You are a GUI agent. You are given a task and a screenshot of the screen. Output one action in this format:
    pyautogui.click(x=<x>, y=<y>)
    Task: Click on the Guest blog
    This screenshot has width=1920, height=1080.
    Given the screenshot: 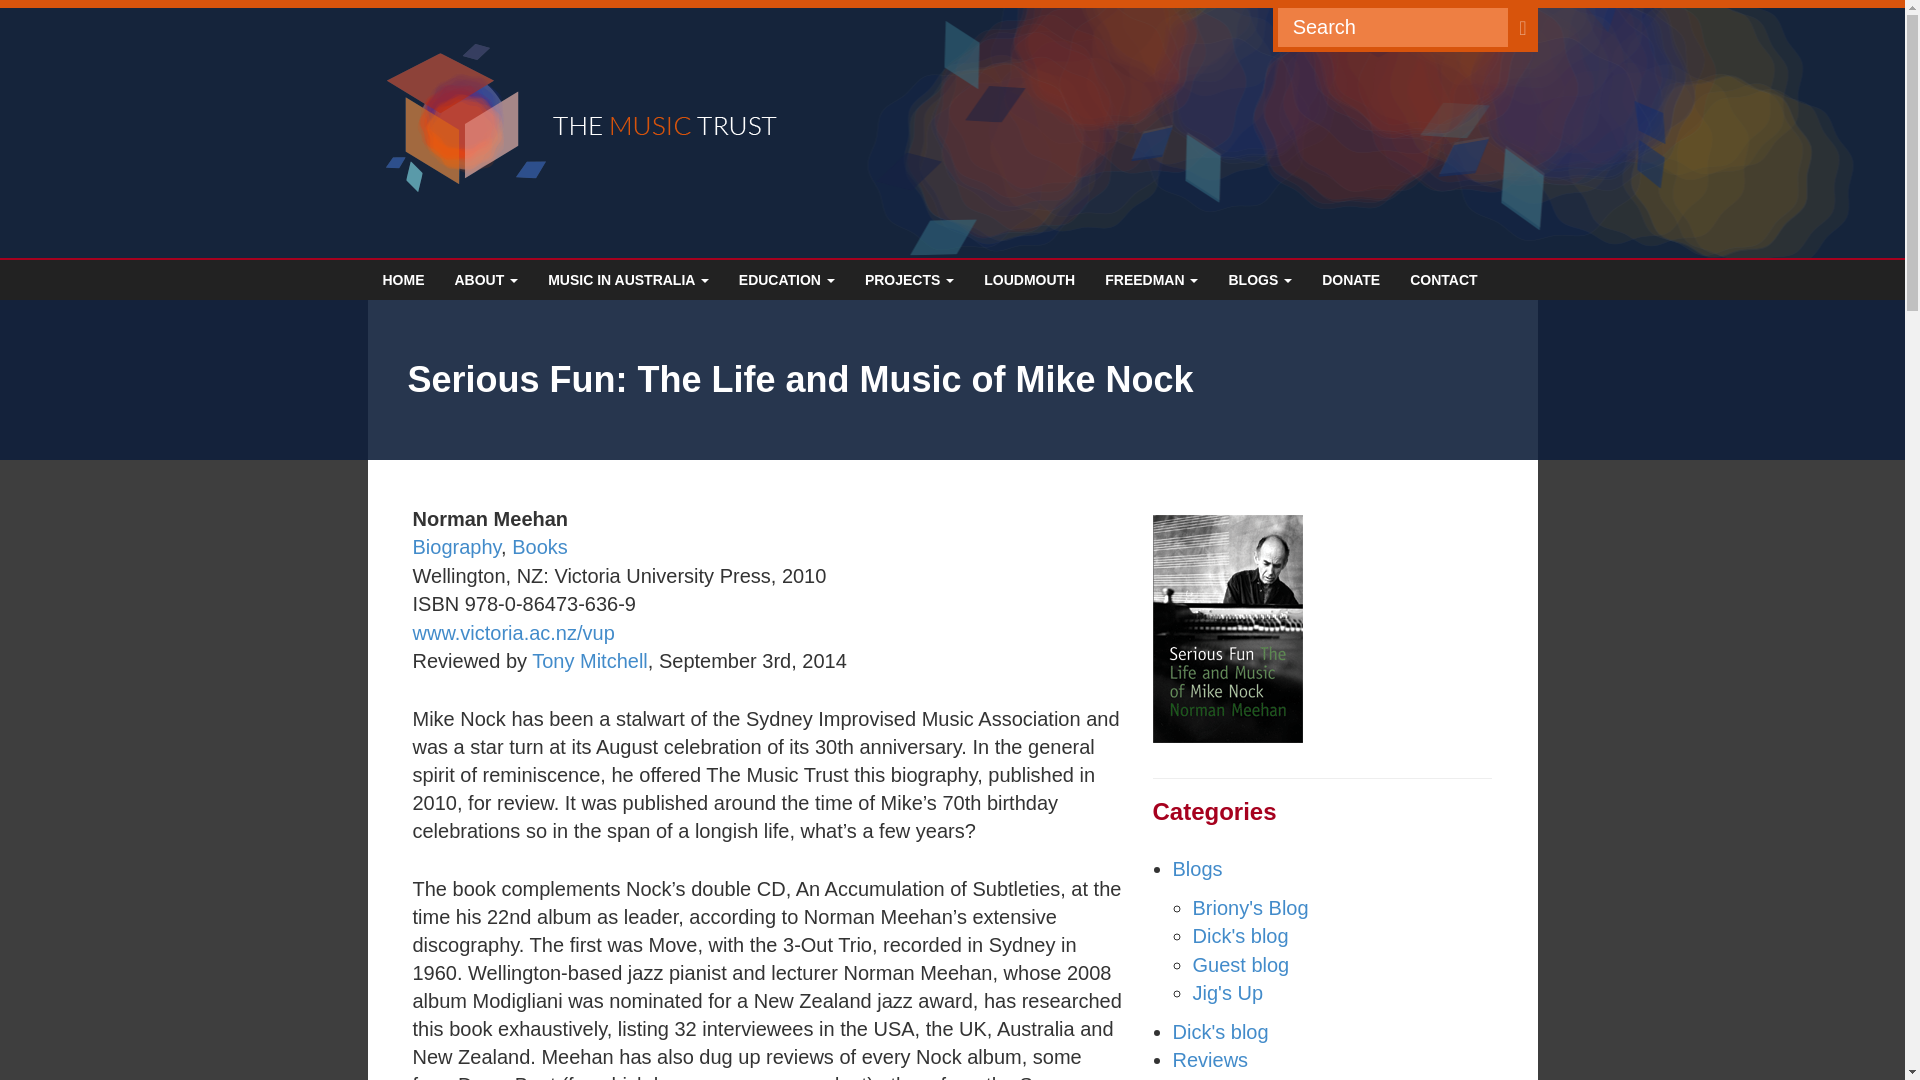 What is the action you would take?
    pyautogui.click(x=1260, y=280)
    